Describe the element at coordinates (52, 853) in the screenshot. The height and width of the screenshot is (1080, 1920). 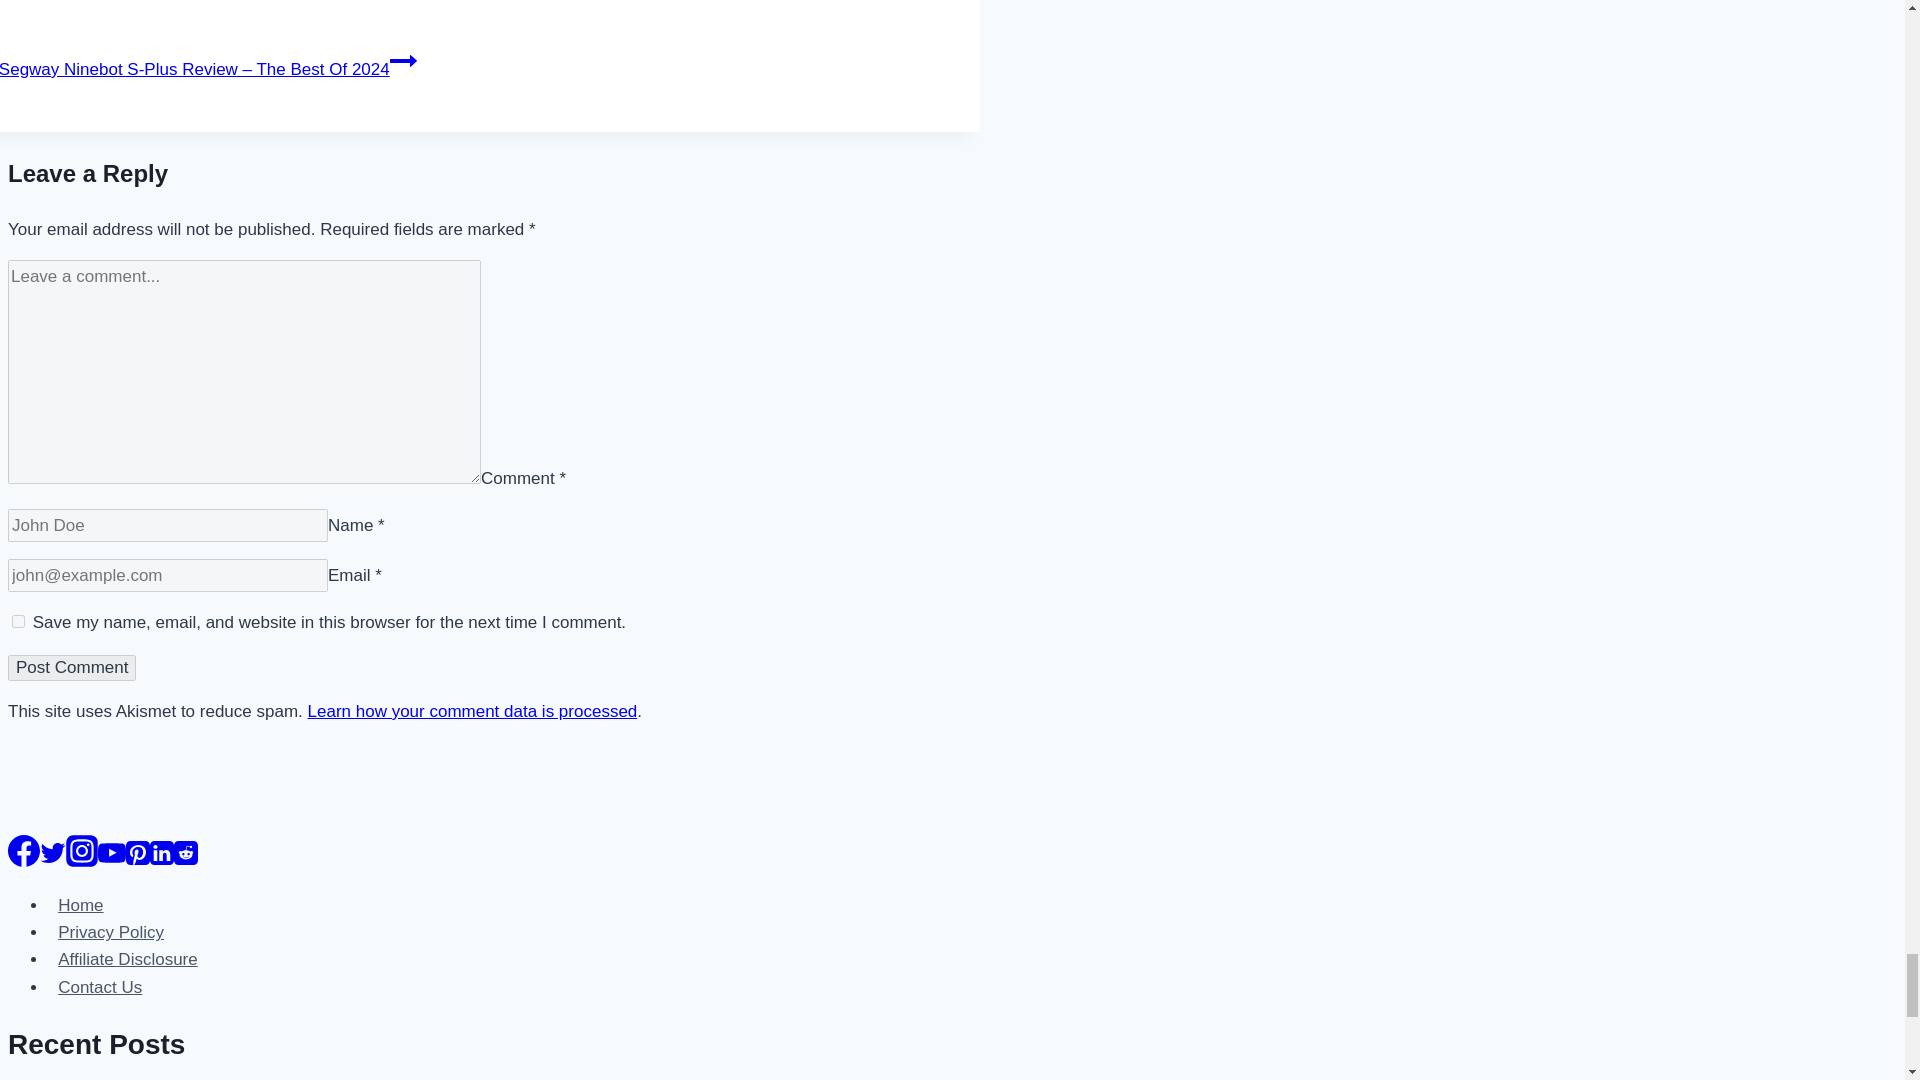
I see `Twitter` at that location.